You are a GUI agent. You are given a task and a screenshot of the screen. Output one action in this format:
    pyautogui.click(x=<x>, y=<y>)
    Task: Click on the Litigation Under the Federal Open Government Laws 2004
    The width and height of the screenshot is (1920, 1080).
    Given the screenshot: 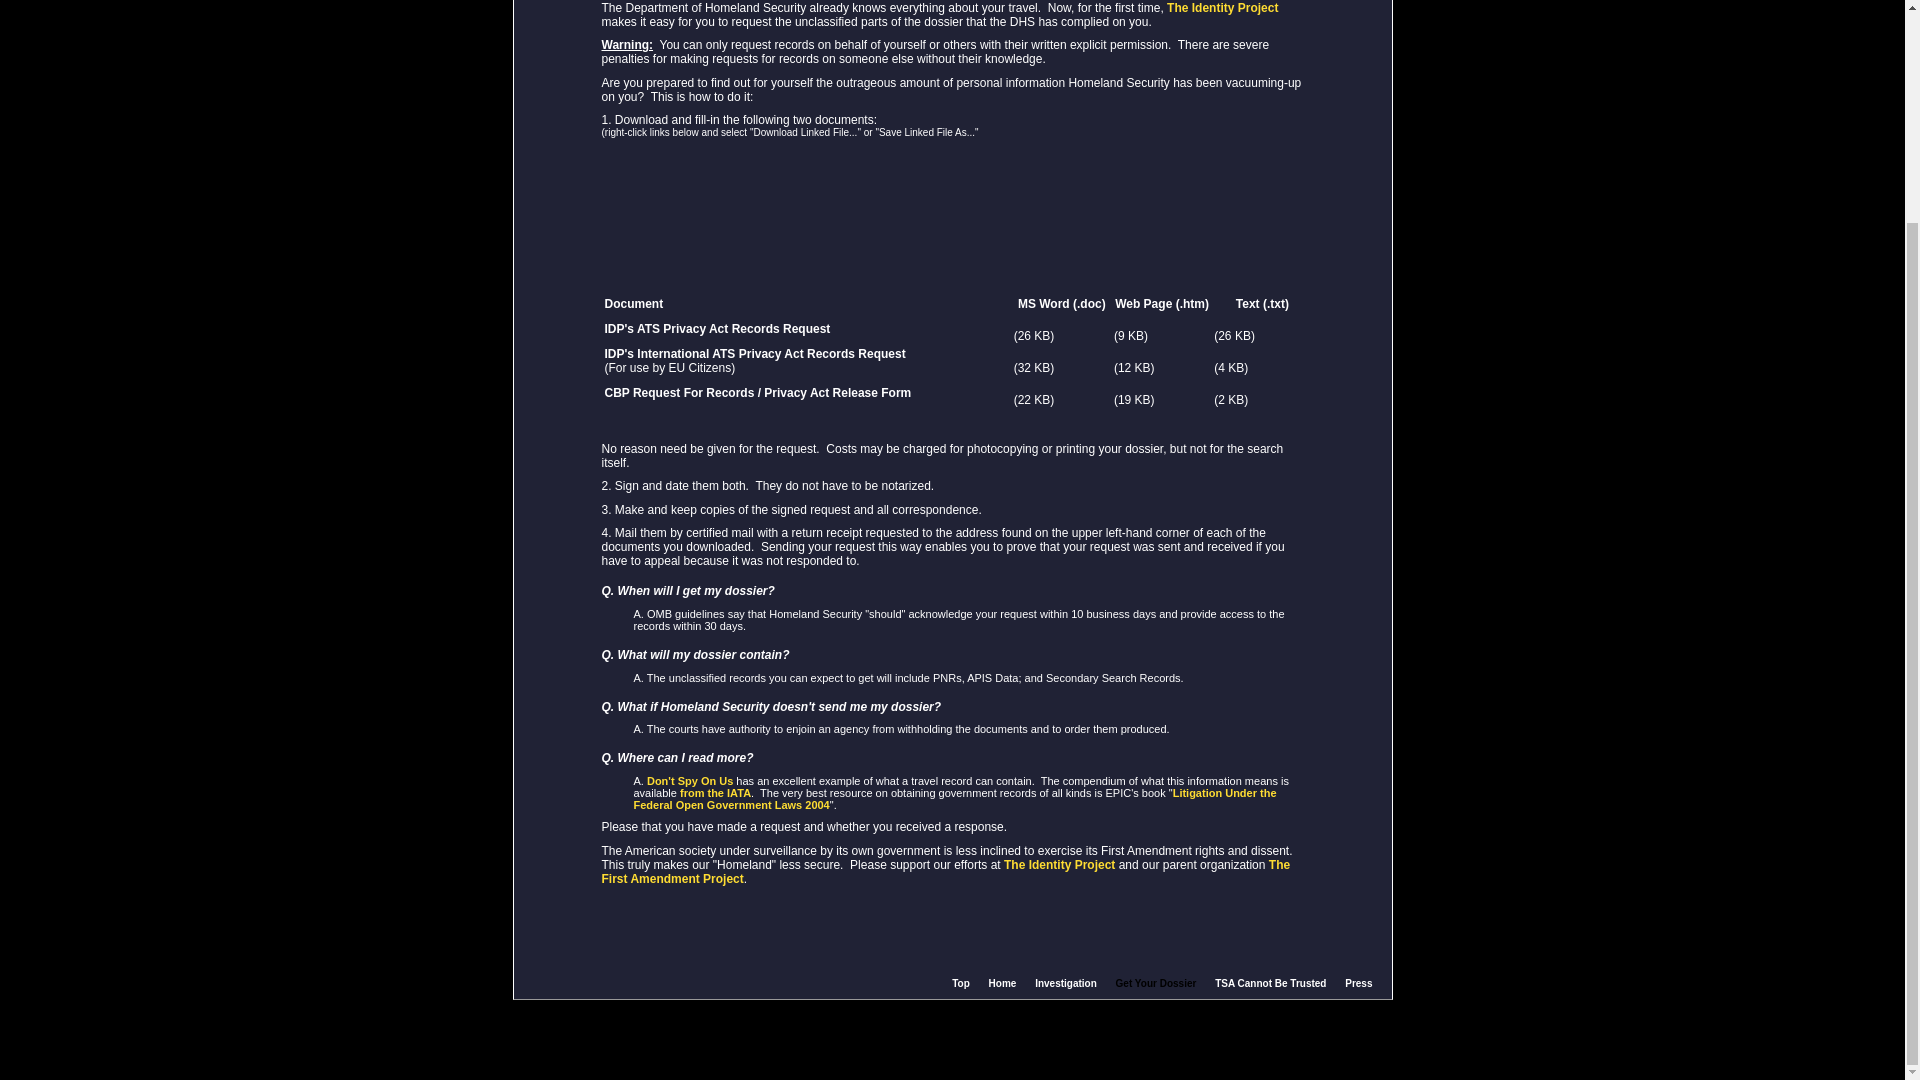 What is the action you would take?
    pyautogui.click(x=954, y=799)
    